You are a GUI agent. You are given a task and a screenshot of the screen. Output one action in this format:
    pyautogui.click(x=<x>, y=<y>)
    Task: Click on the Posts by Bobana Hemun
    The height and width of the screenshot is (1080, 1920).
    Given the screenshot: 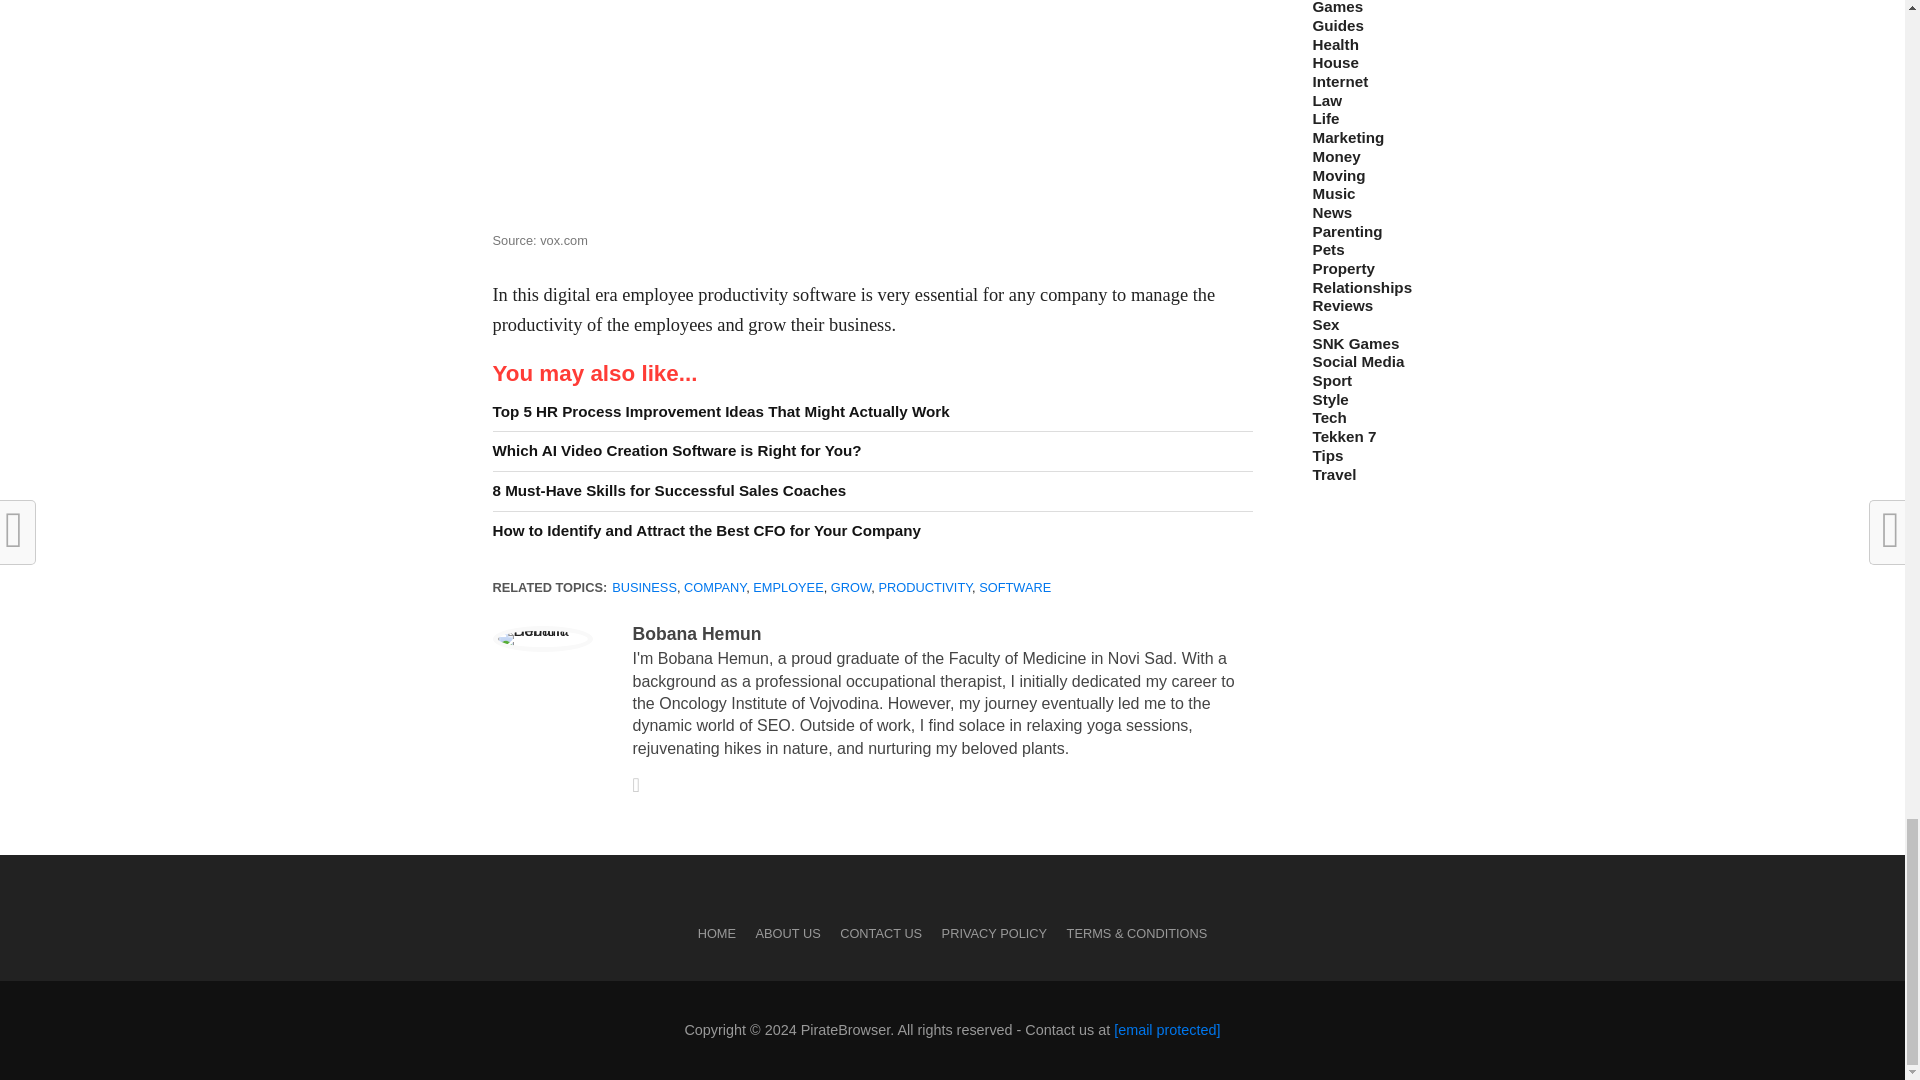 What is the action you would take?
    pyautogui.click(x=696, y=634)
    